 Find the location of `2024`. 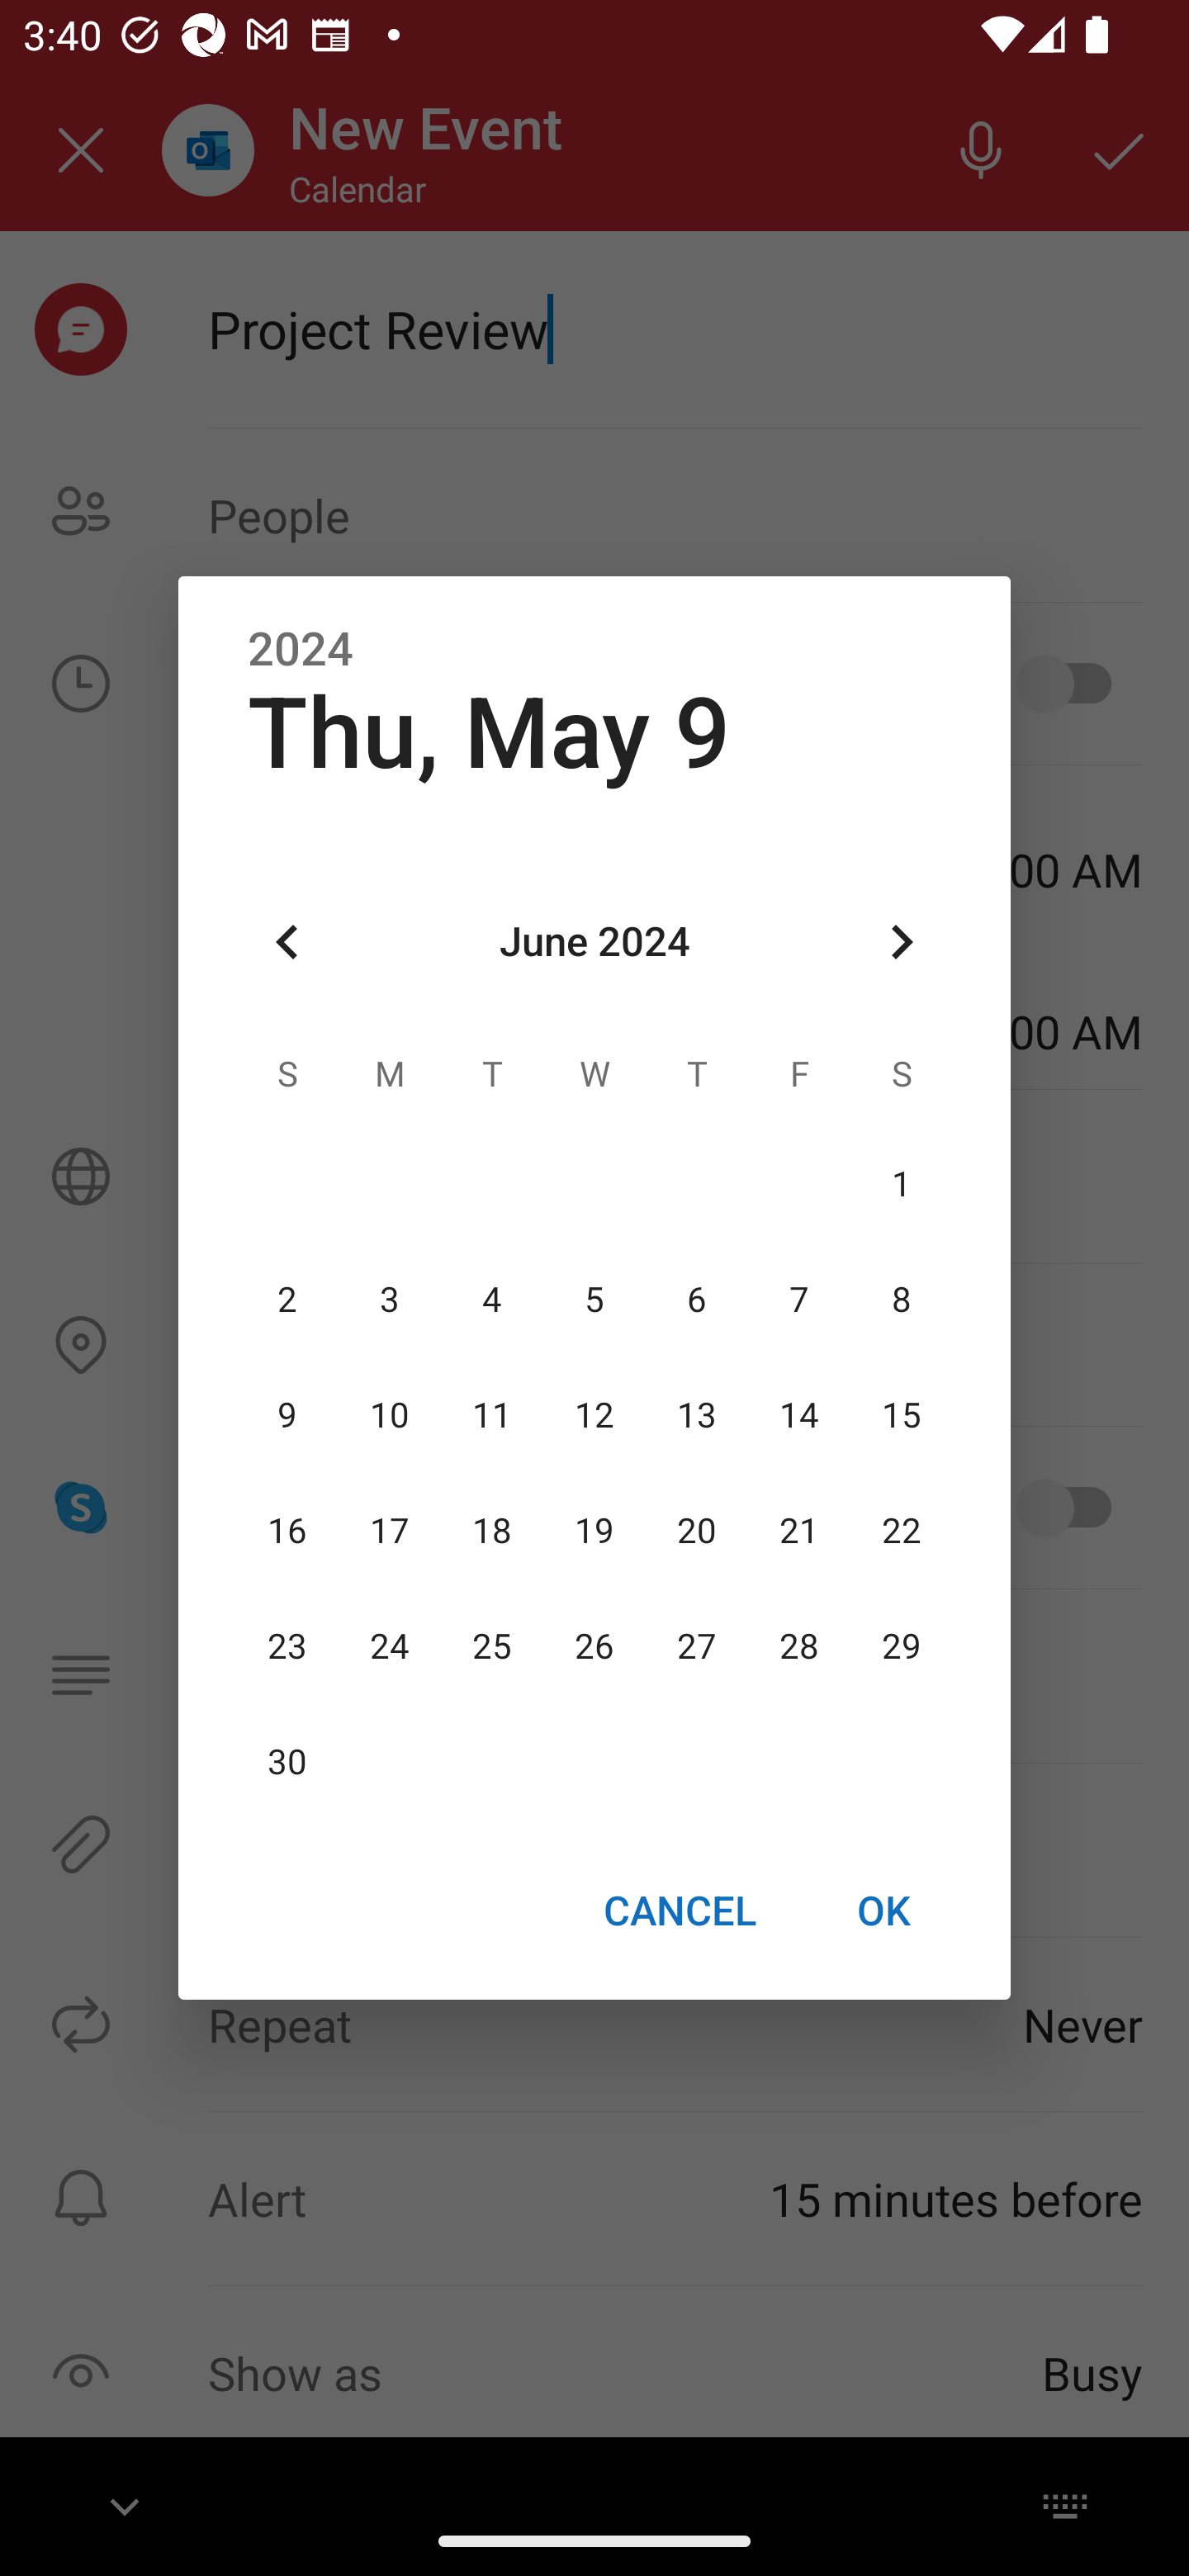

2024 is located at coordinates (301, 650).